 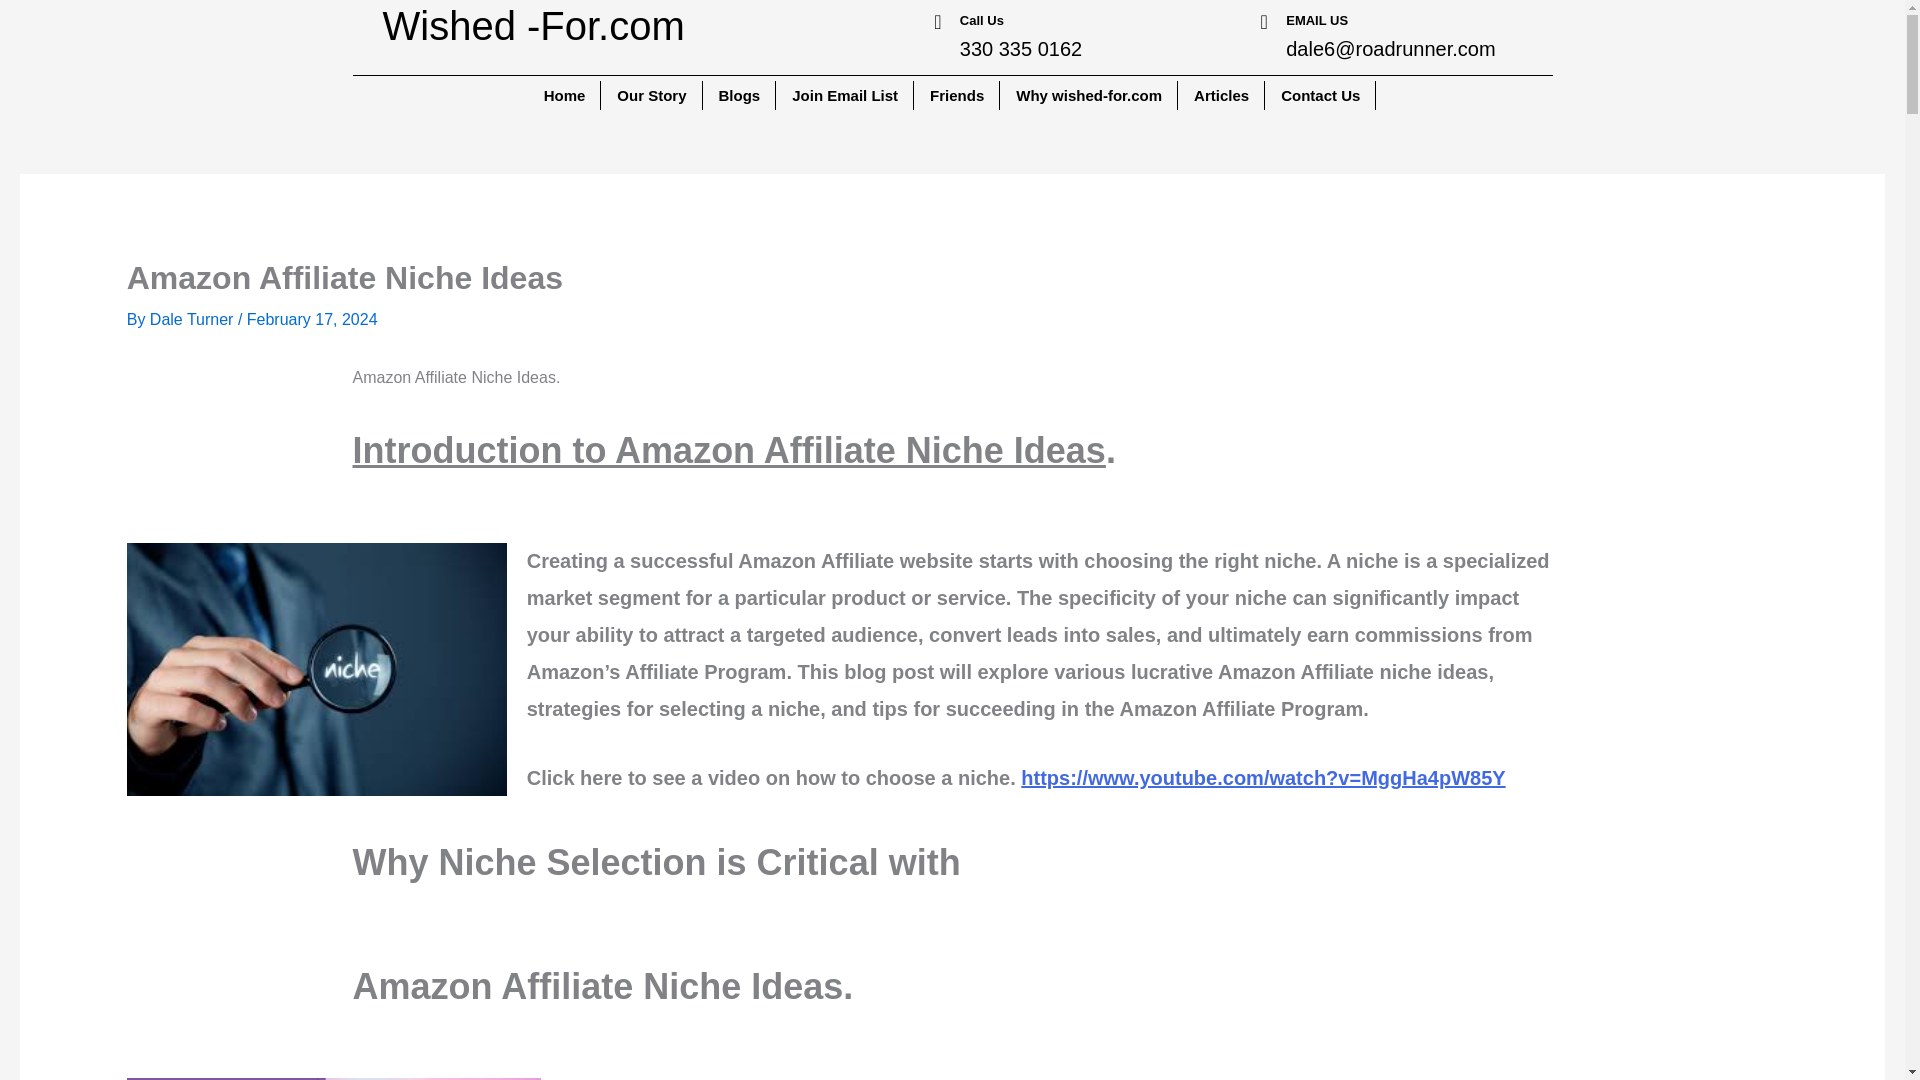 What do you see at coordinates (566, 96) in the screenshot?
I see `Home` at bounding box center [566, 96].